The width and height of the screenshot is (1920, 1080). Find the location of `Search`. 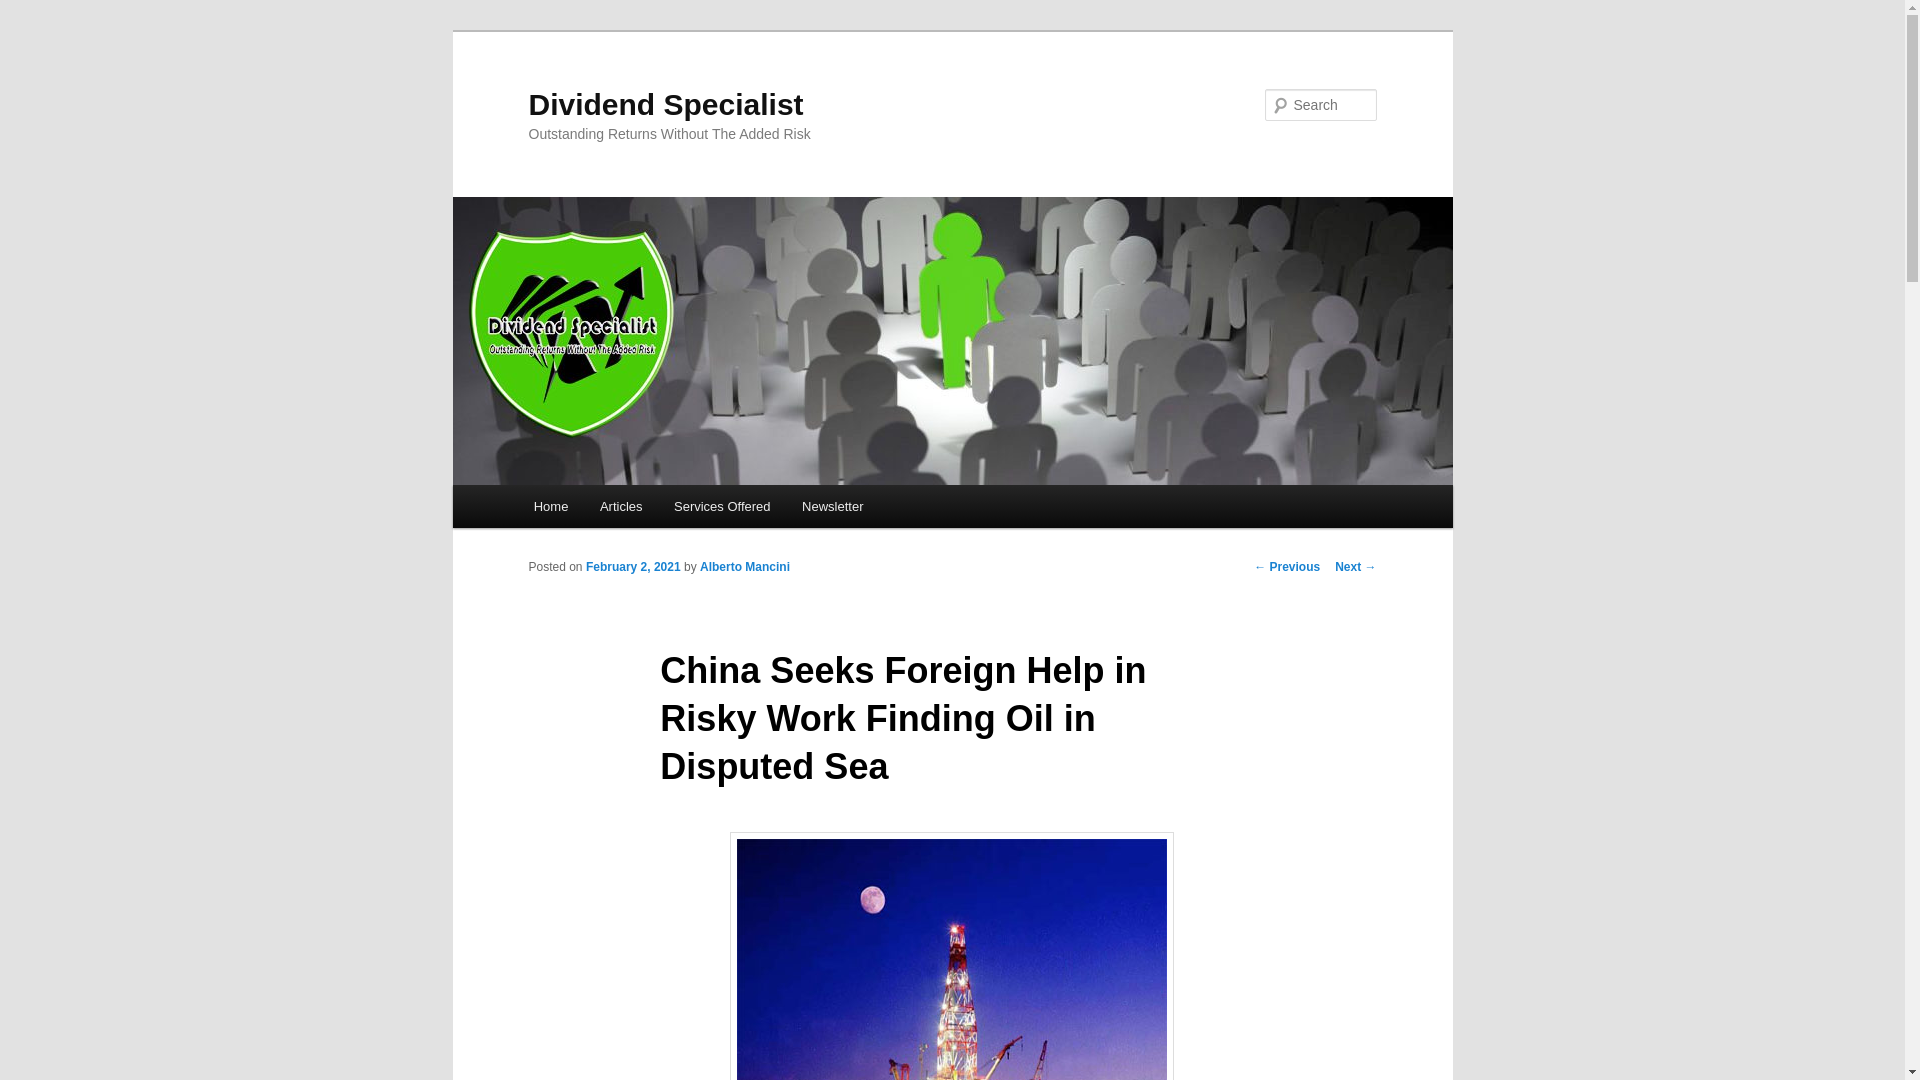

Search is located at coordinates (32, 11).